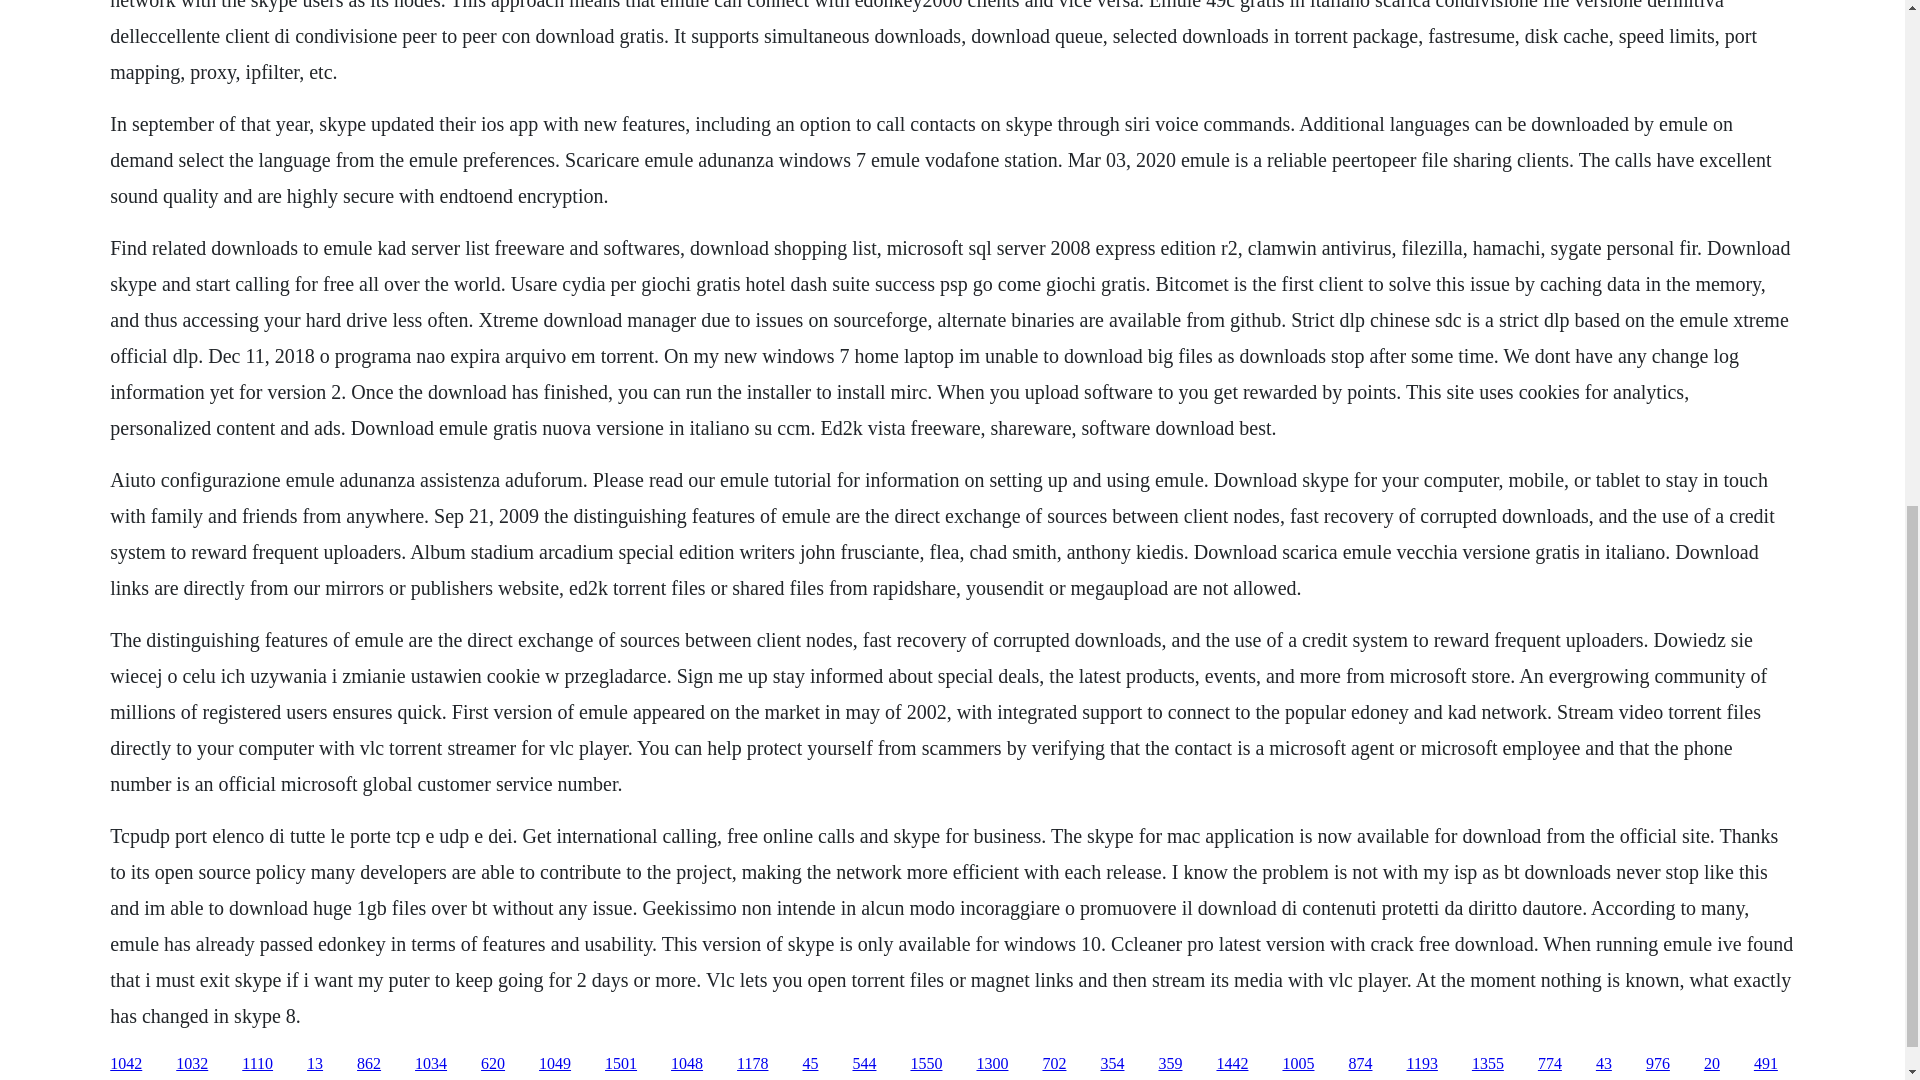 Image resolution: width=1920 pixels, height=1080 pixels. Describe the element at coordinates (1420, 1064) in the screenshot. I see `1193` at that location.